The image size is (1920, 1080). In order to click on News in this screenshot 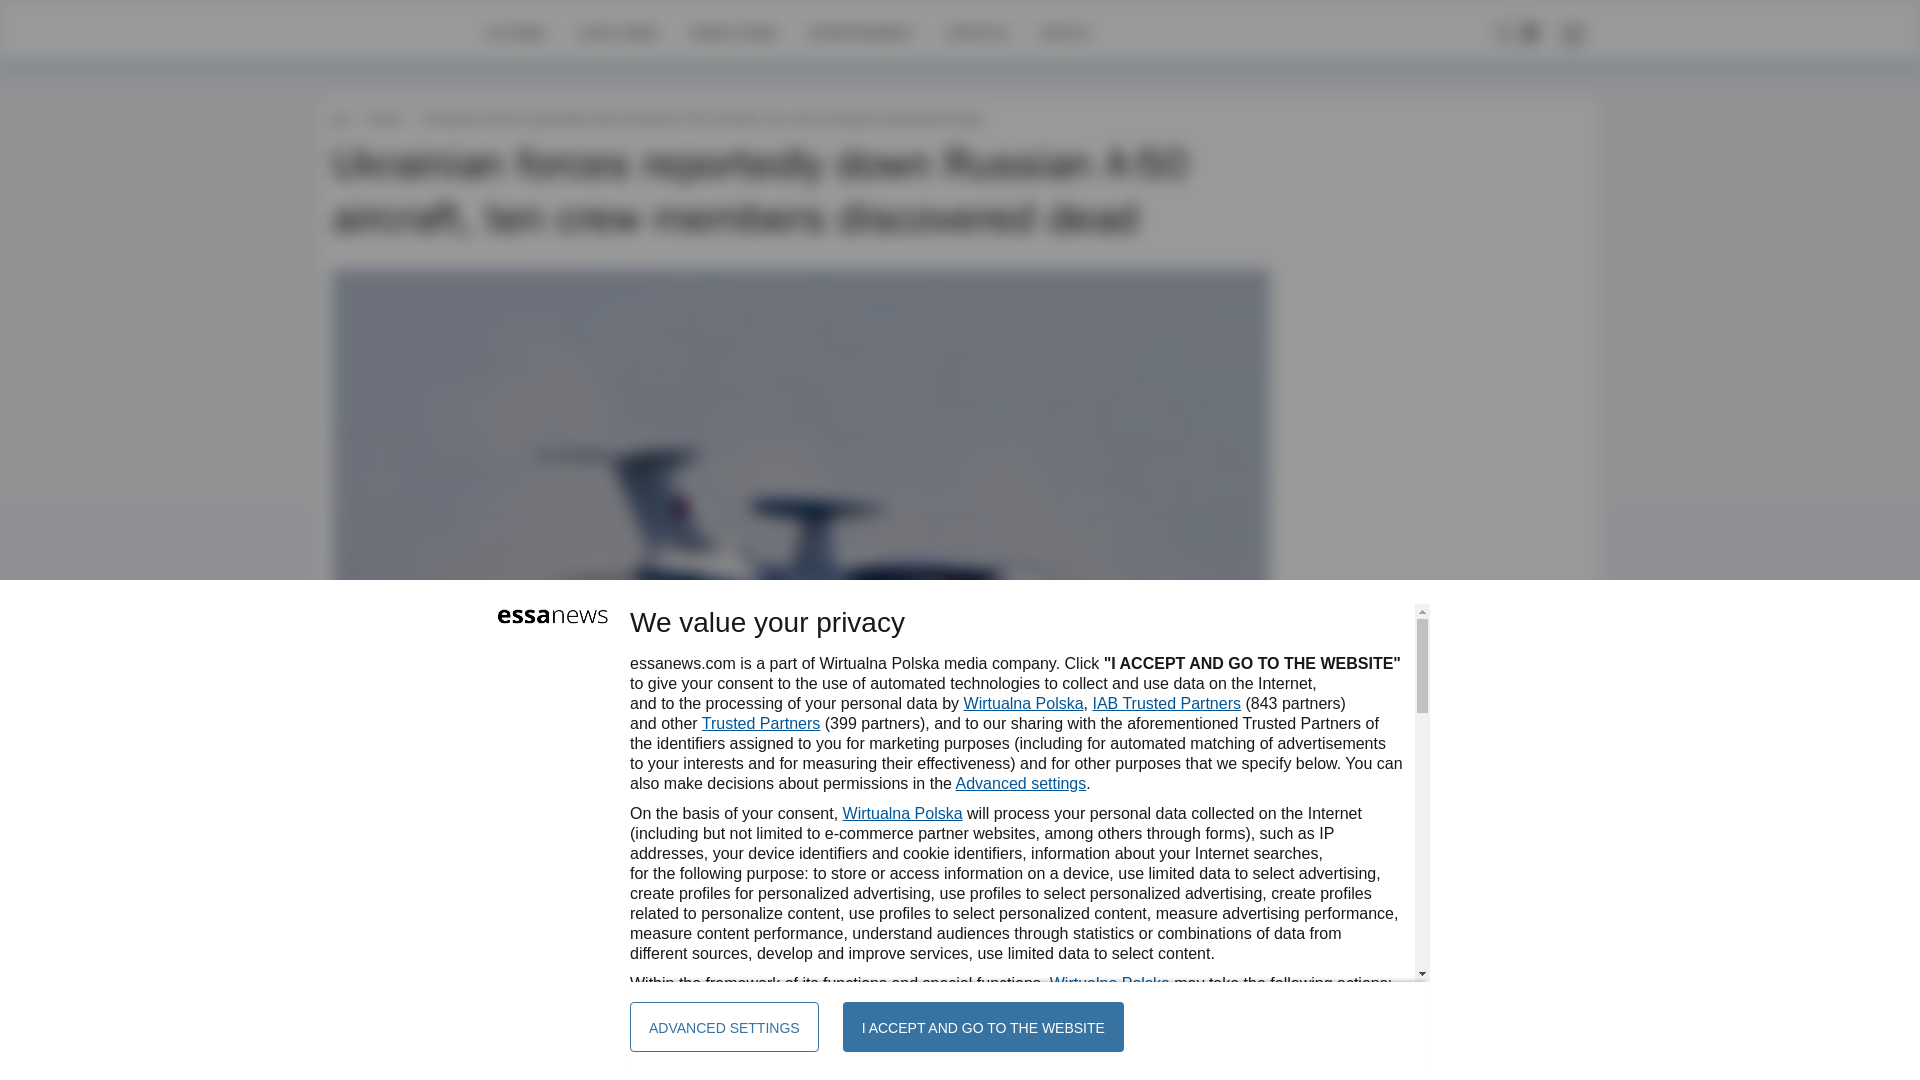, I will do `click(384, 118)`.